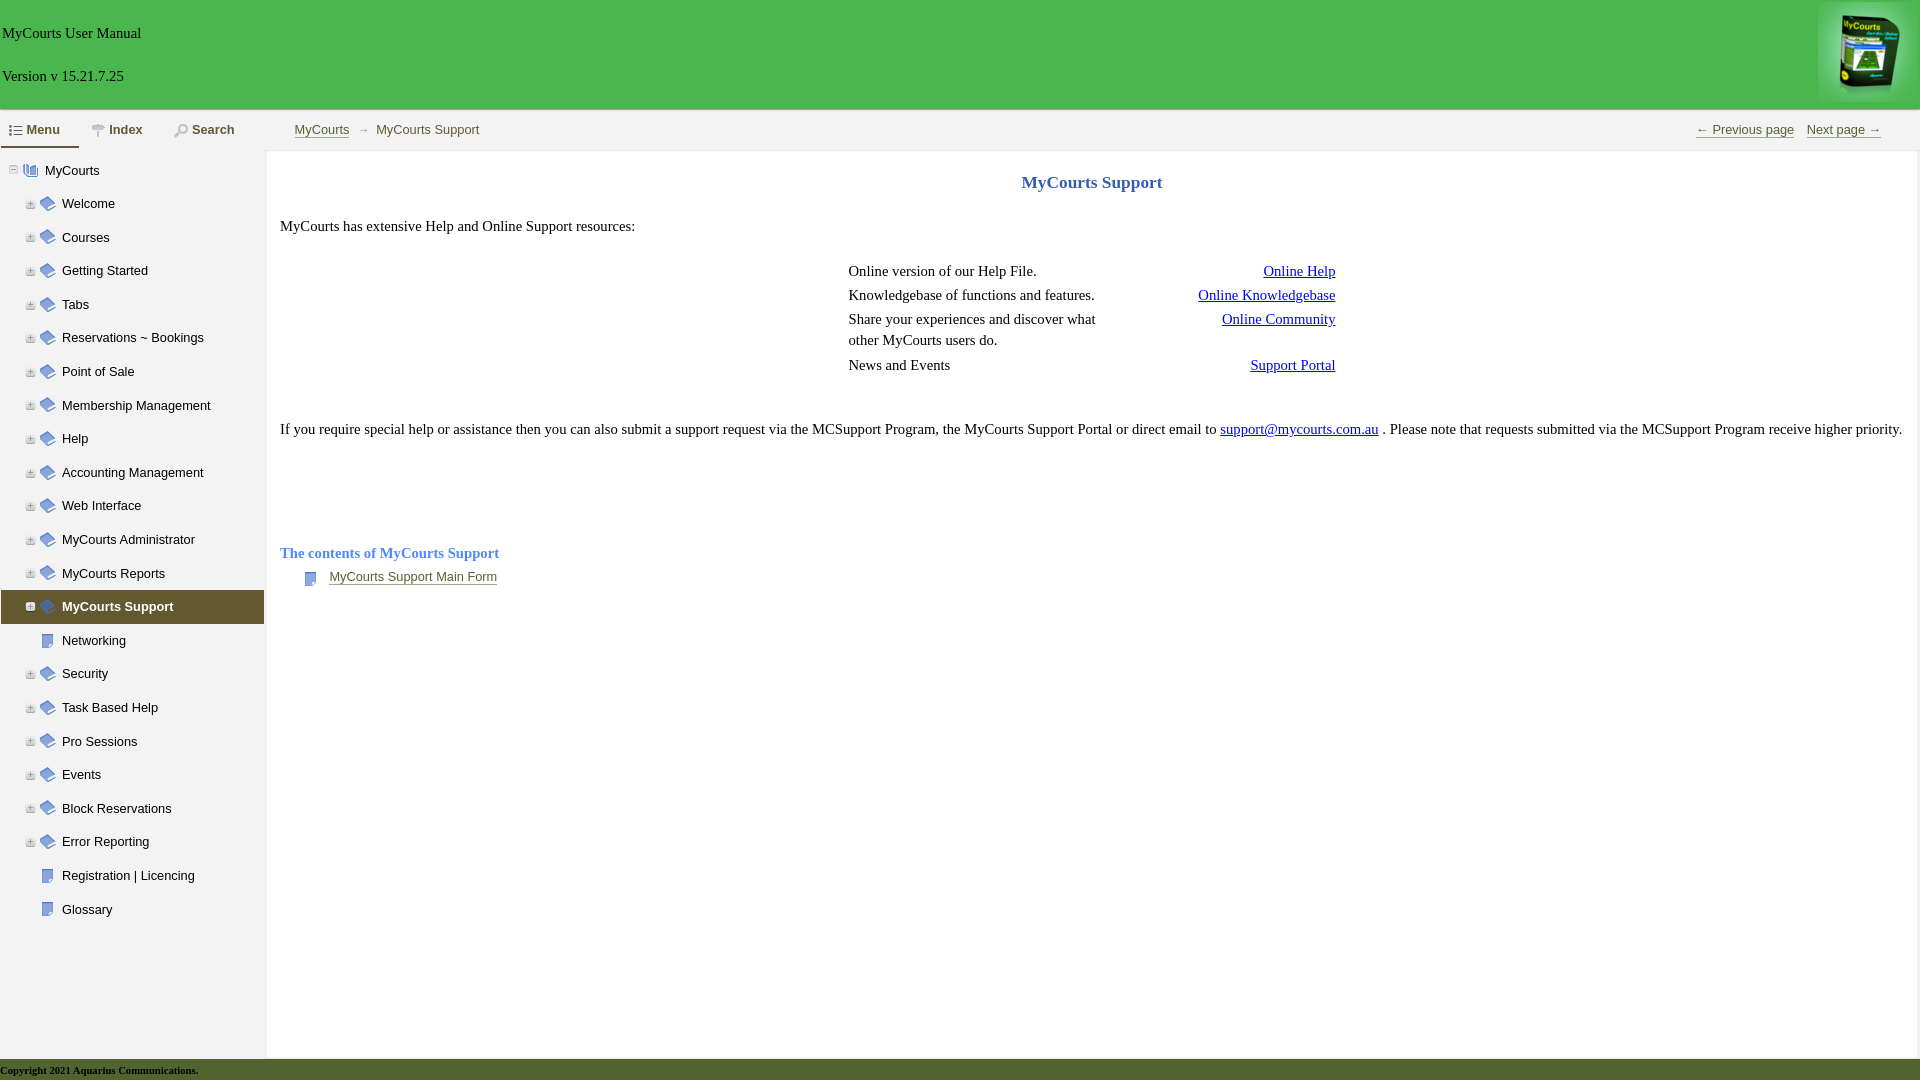 The height and width of the screenshot is (1080, 1920). I want to click on Online Help, so click(1299, 272).